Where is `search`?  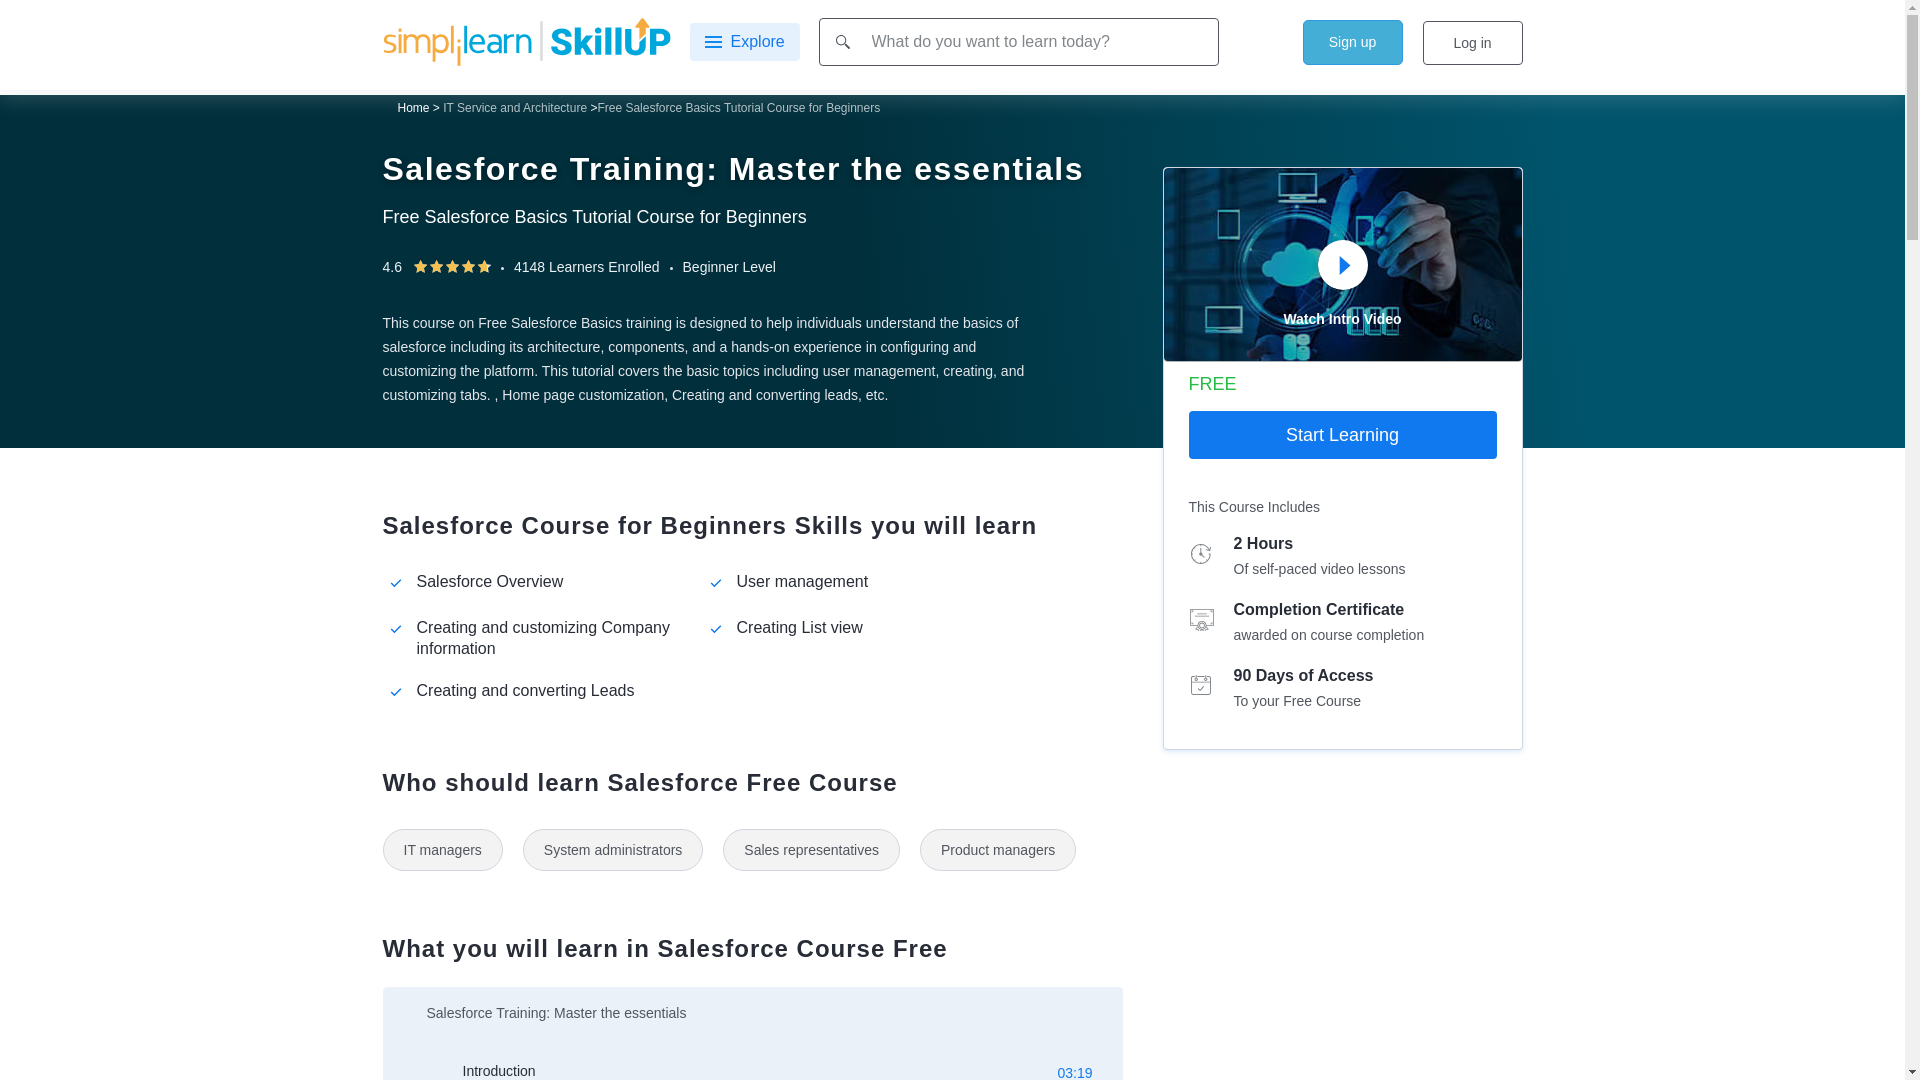
search is located at coordinates (843, 40).